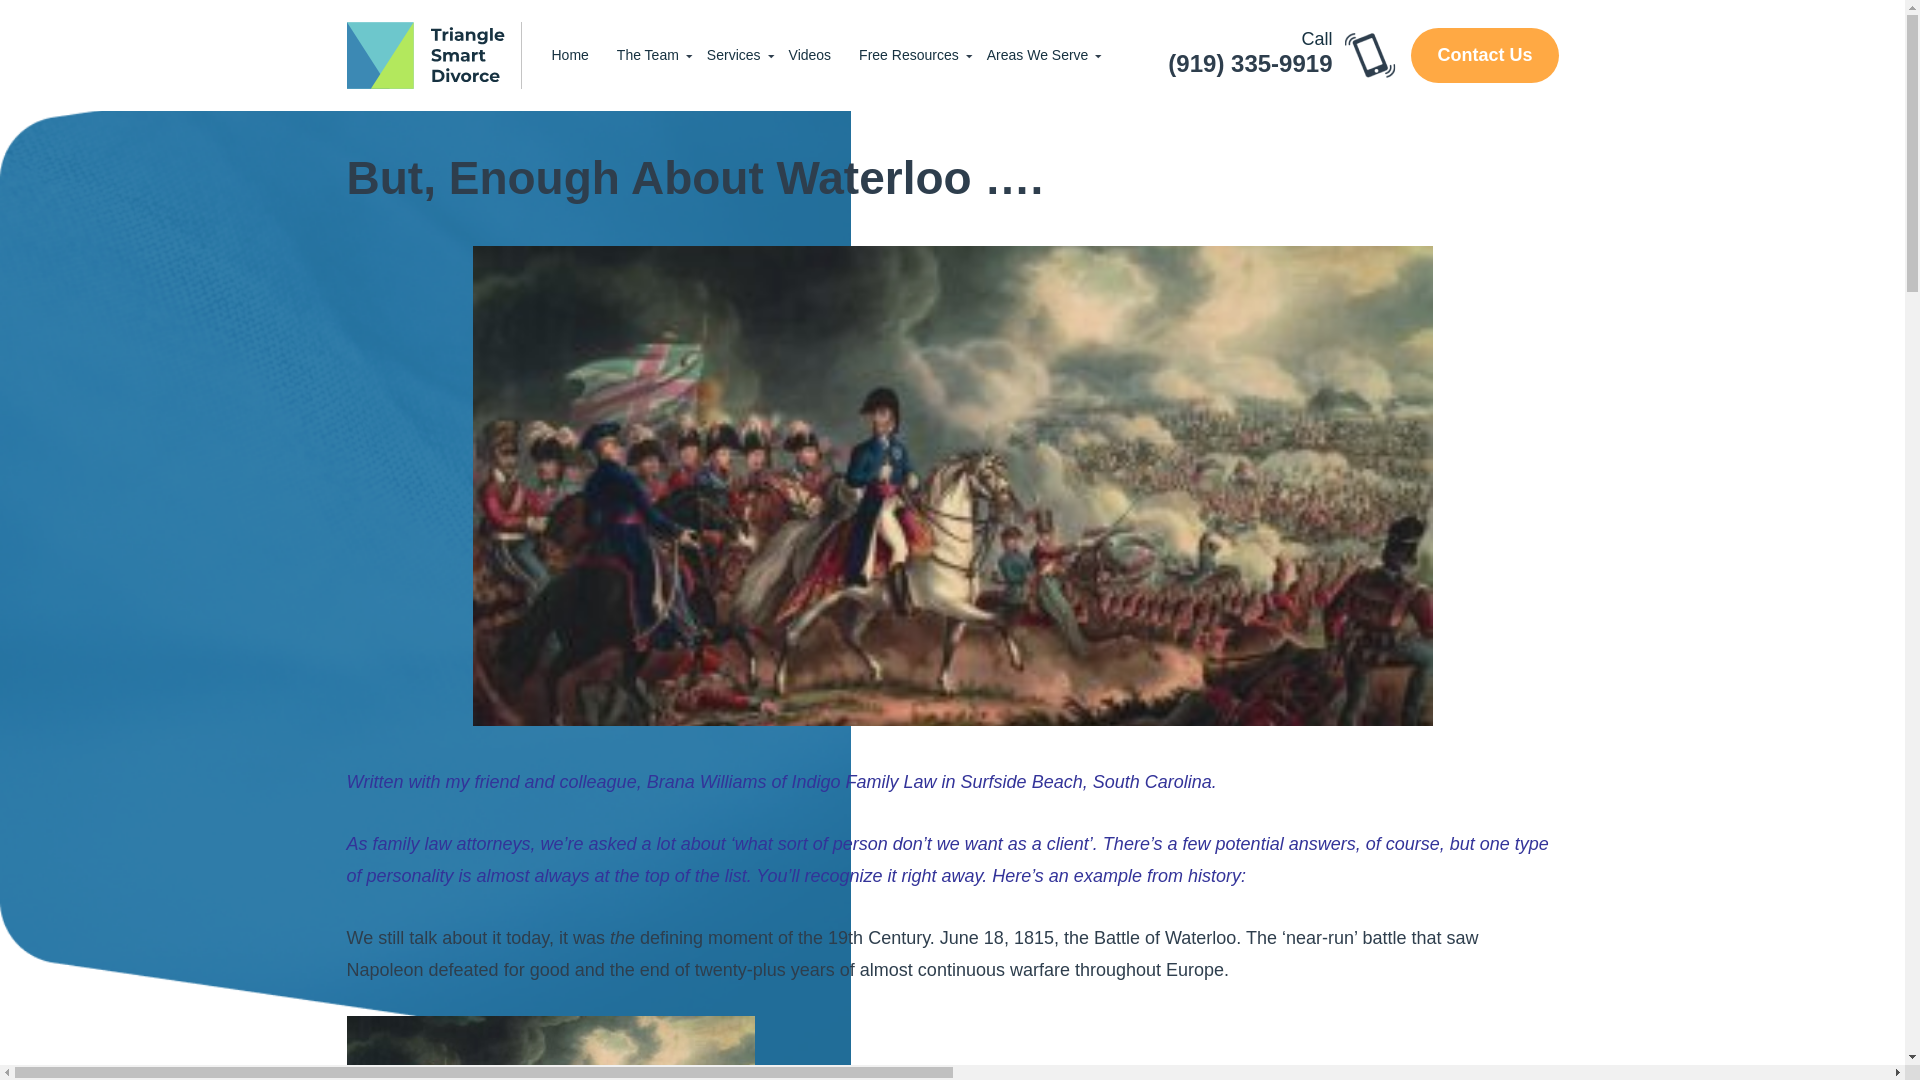 The height and width of the screenshot is (1080, 1920). I want to click on Services, so click(734, 55).